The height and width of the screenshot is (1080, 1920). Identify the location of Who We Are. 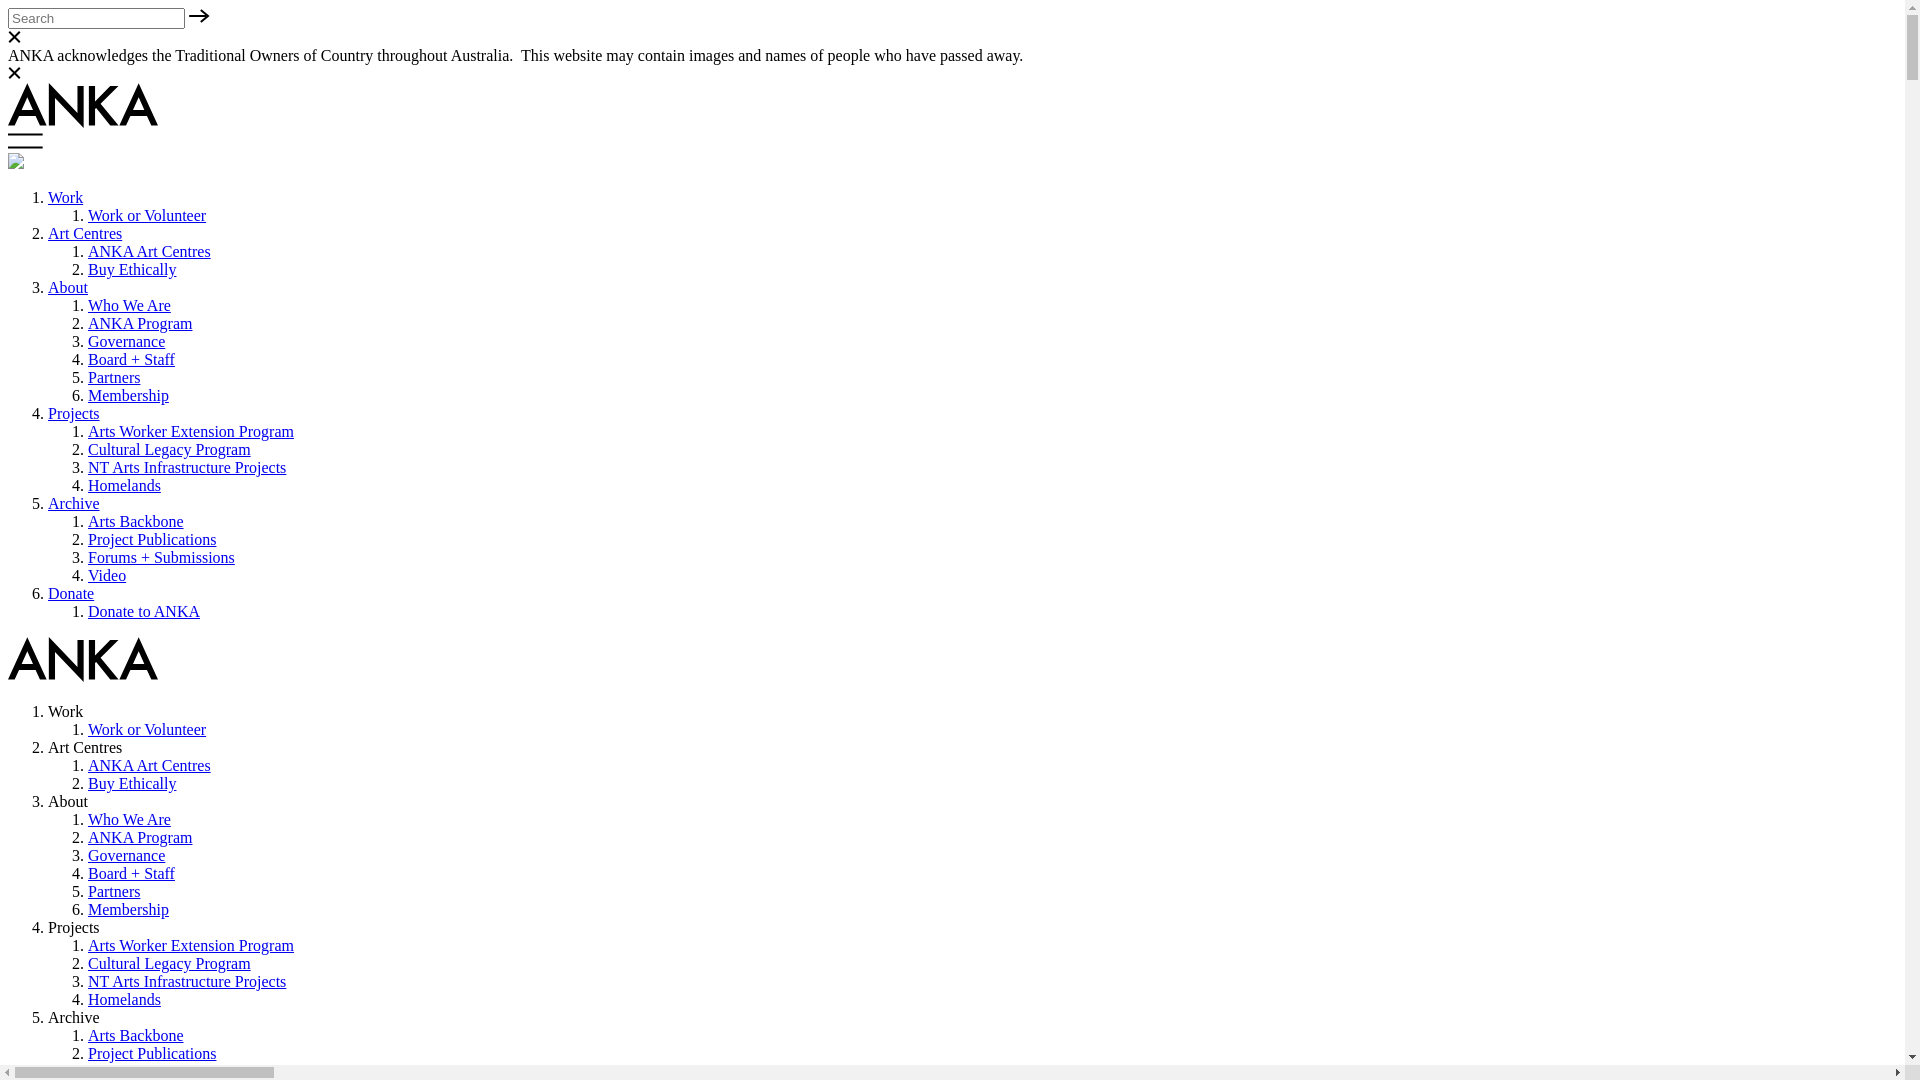
(130, 306).